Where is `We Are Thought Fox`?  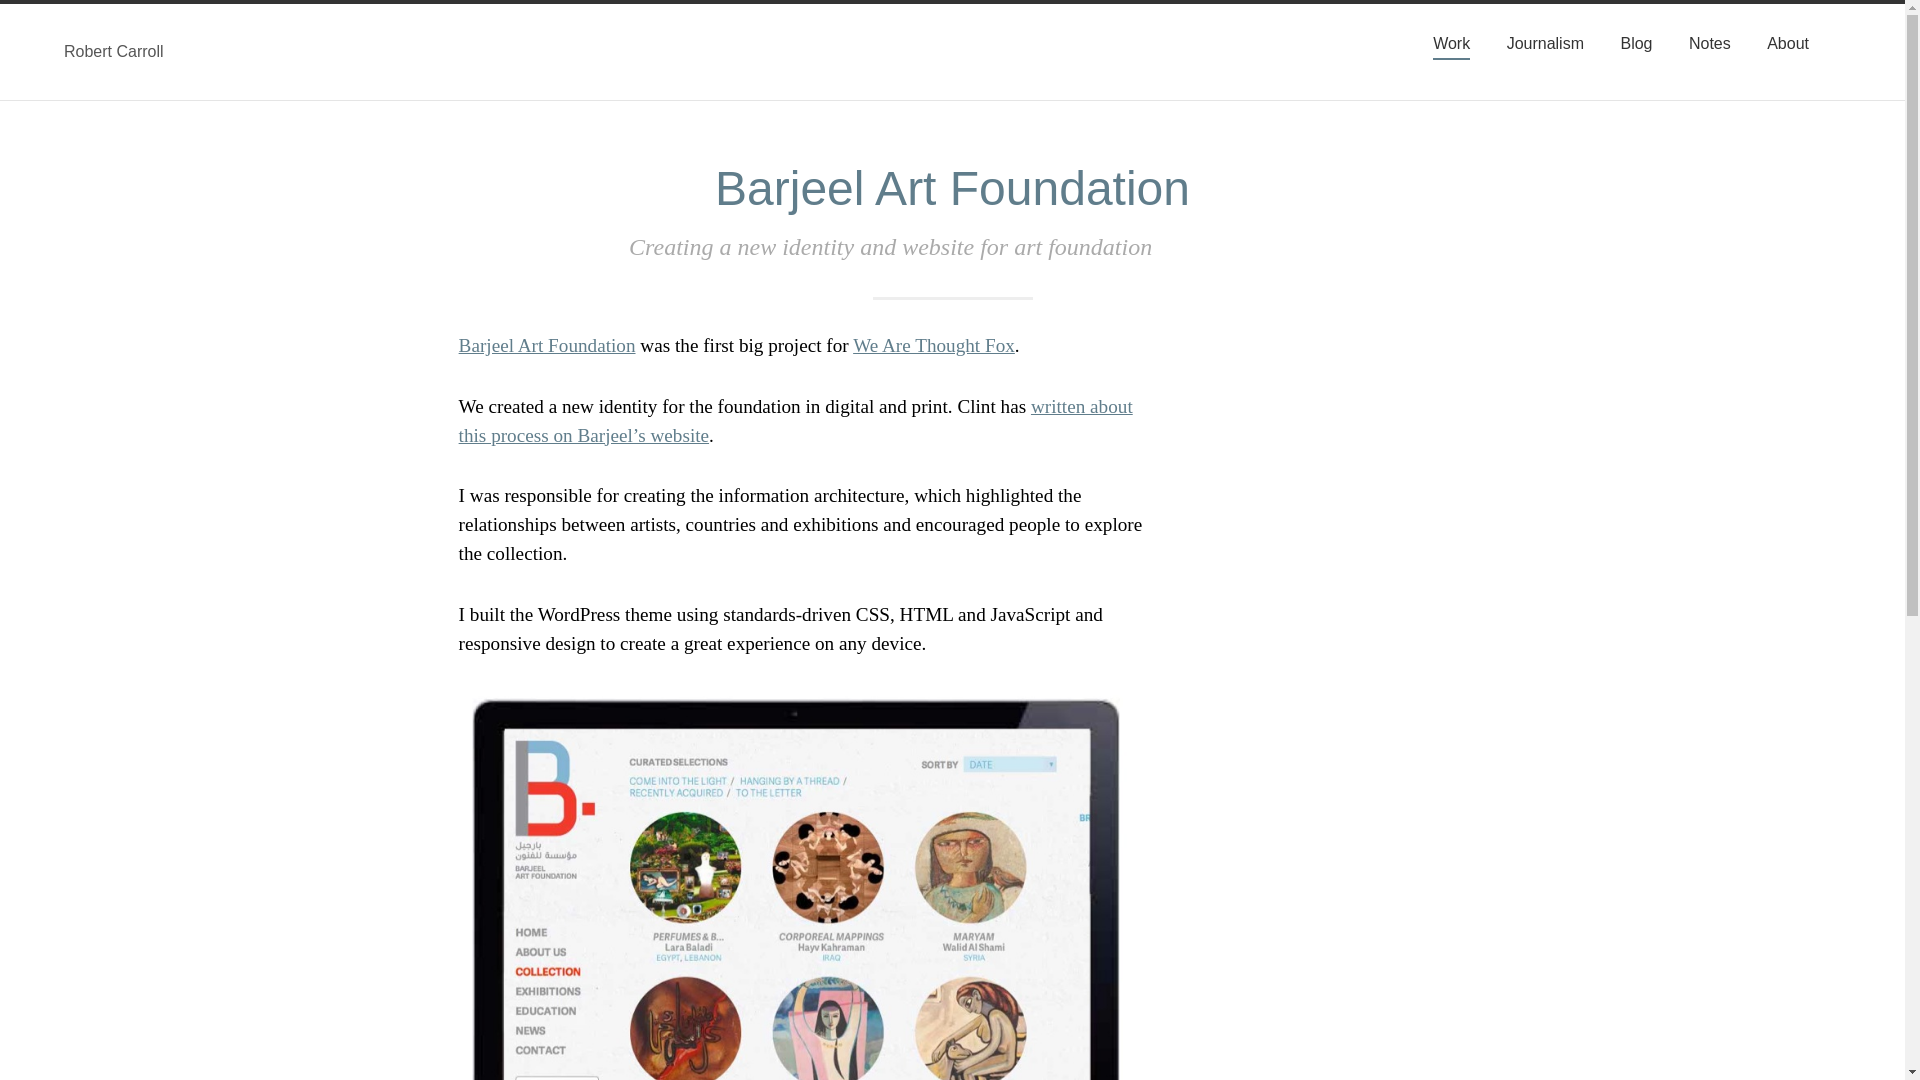 We Are Thought Fox is located at coordinates (934, 345).